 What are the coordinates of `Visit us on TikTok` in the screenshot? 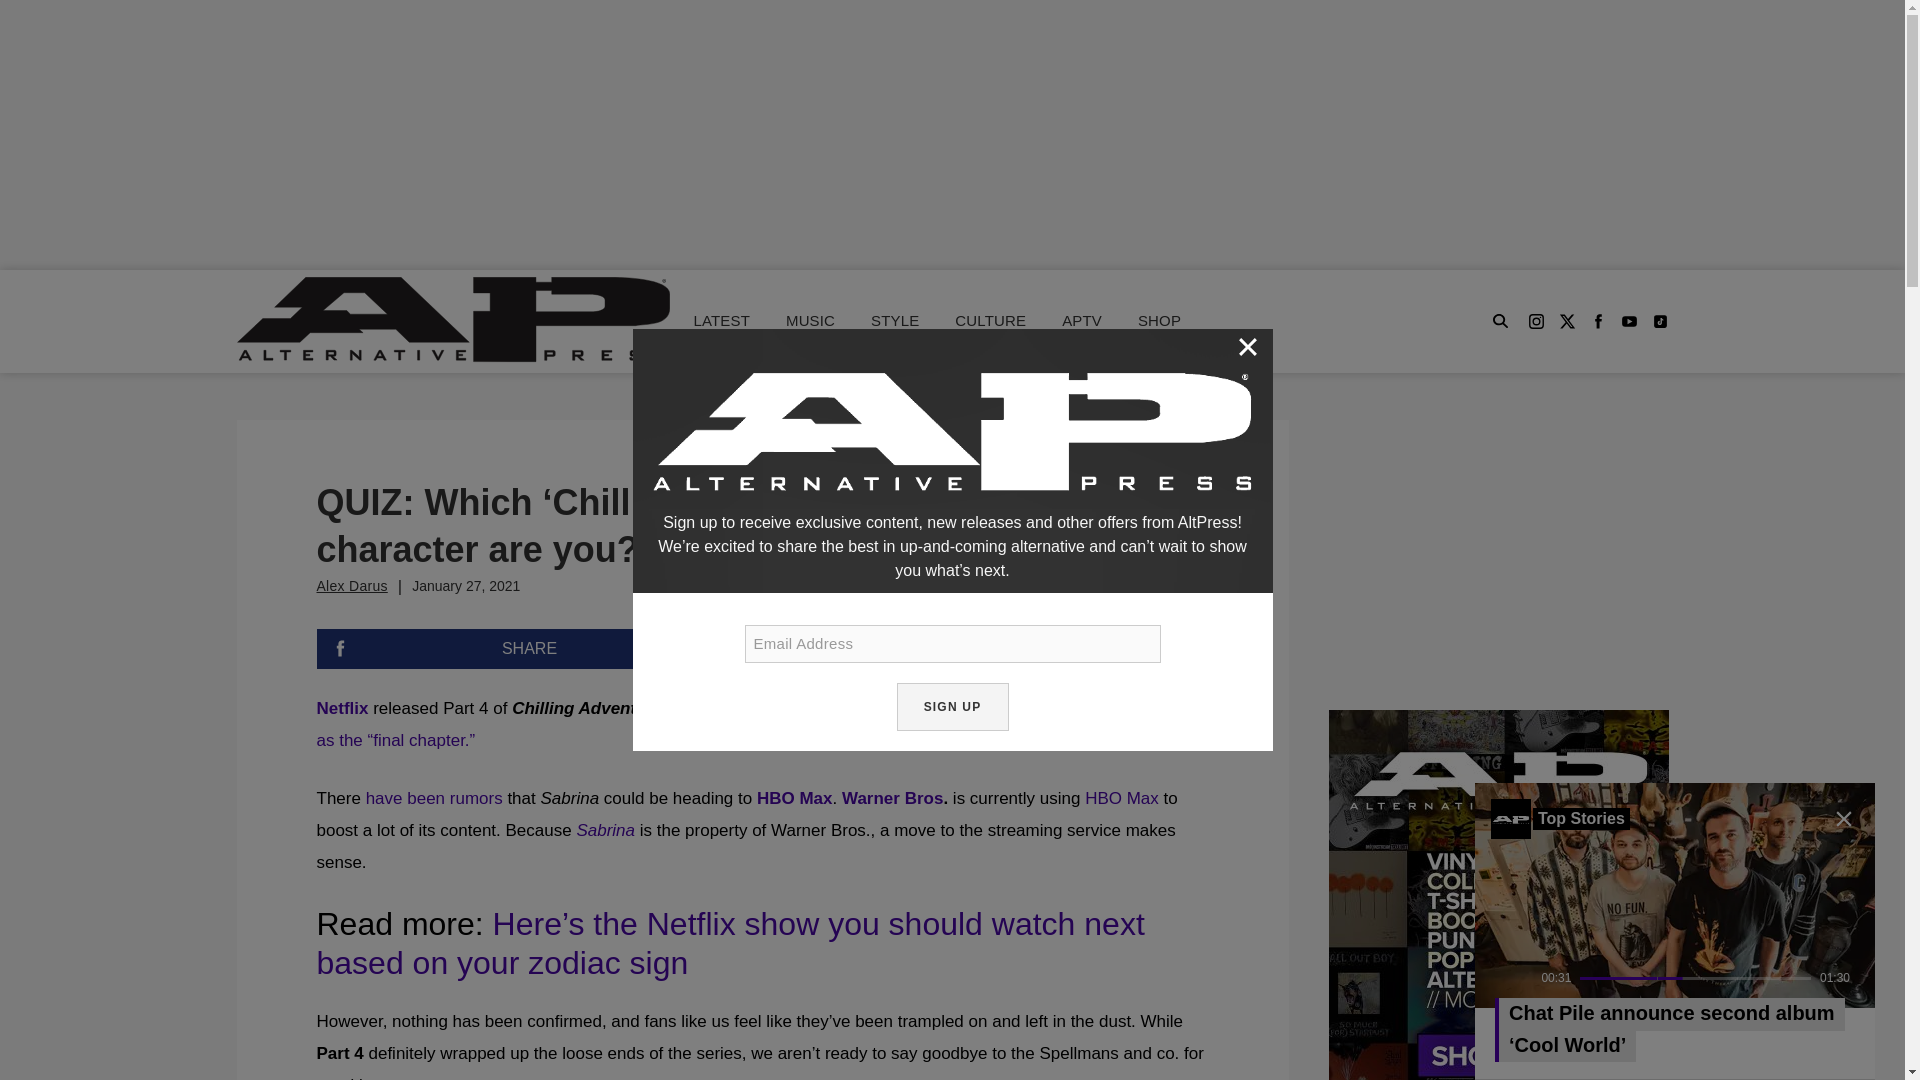 It's located at (1658, 322).